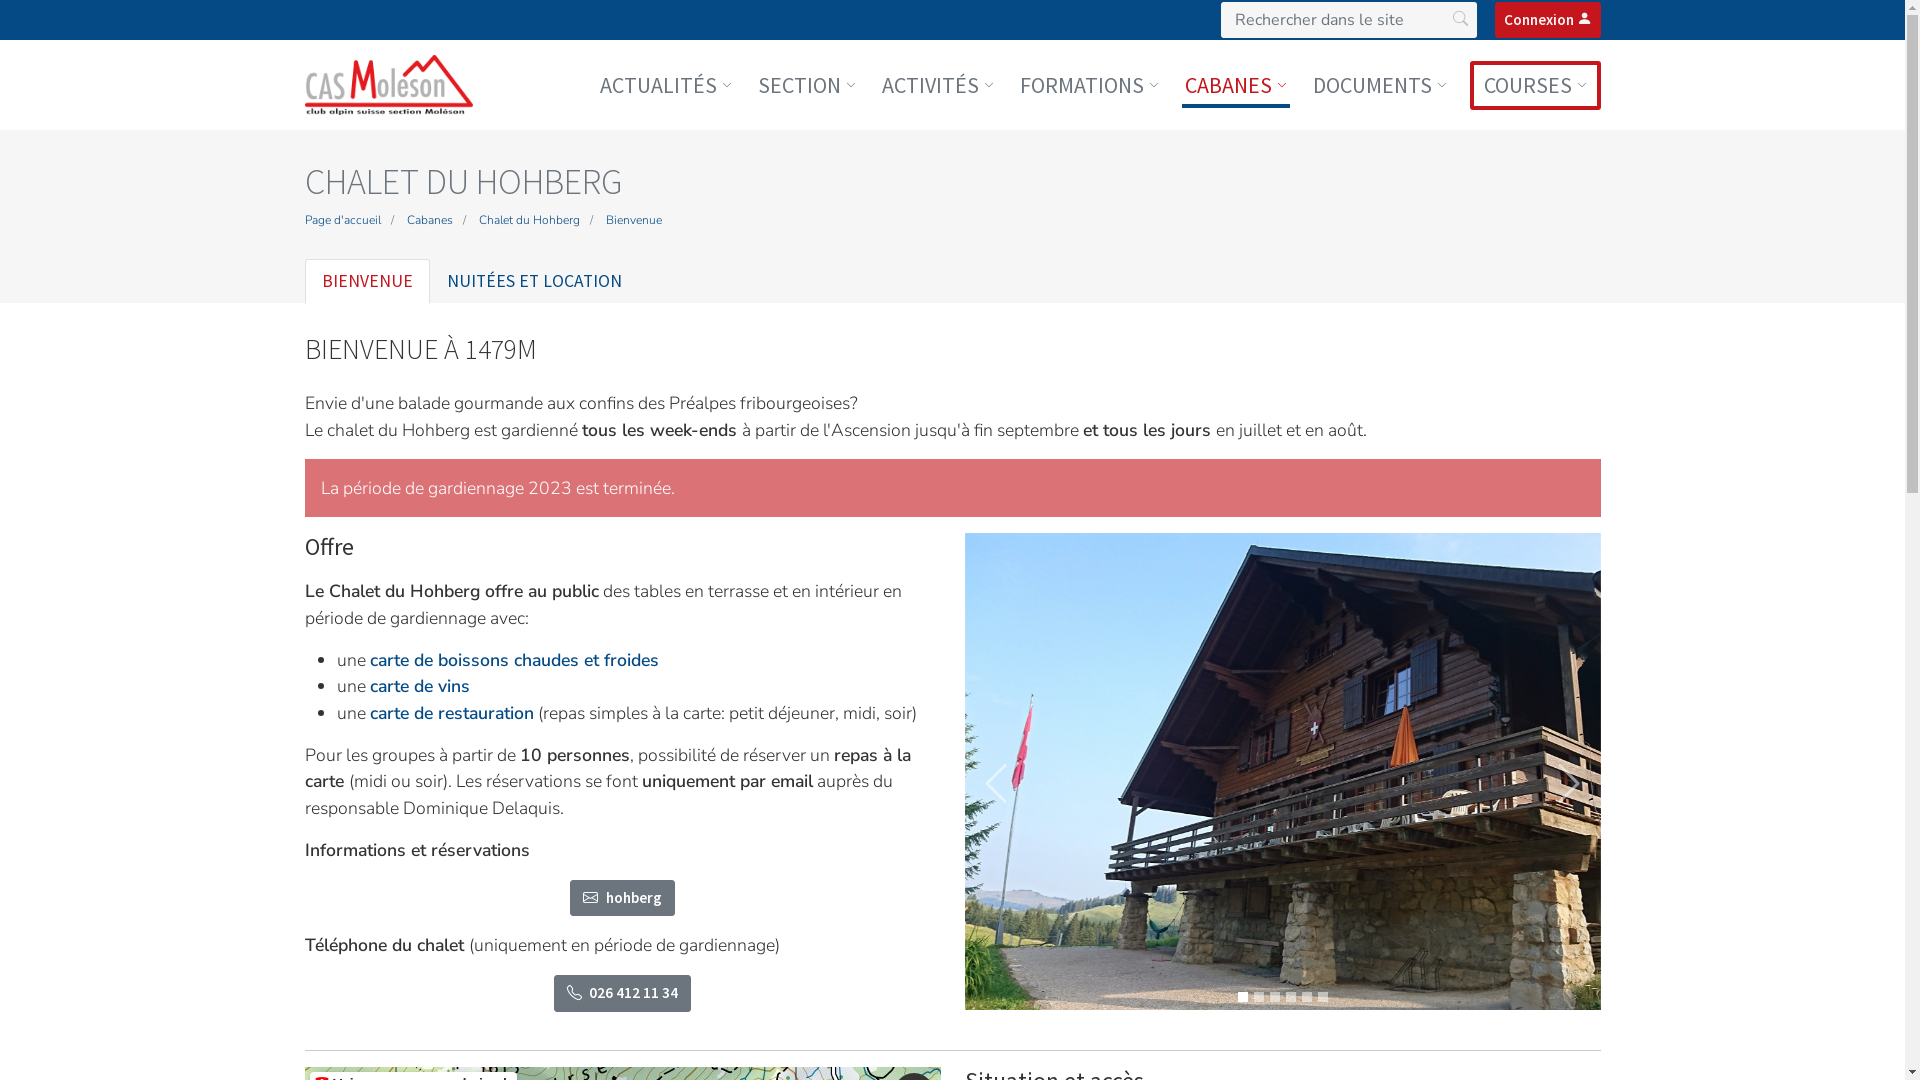  I want to click on carte de vins, so click(420, 686).